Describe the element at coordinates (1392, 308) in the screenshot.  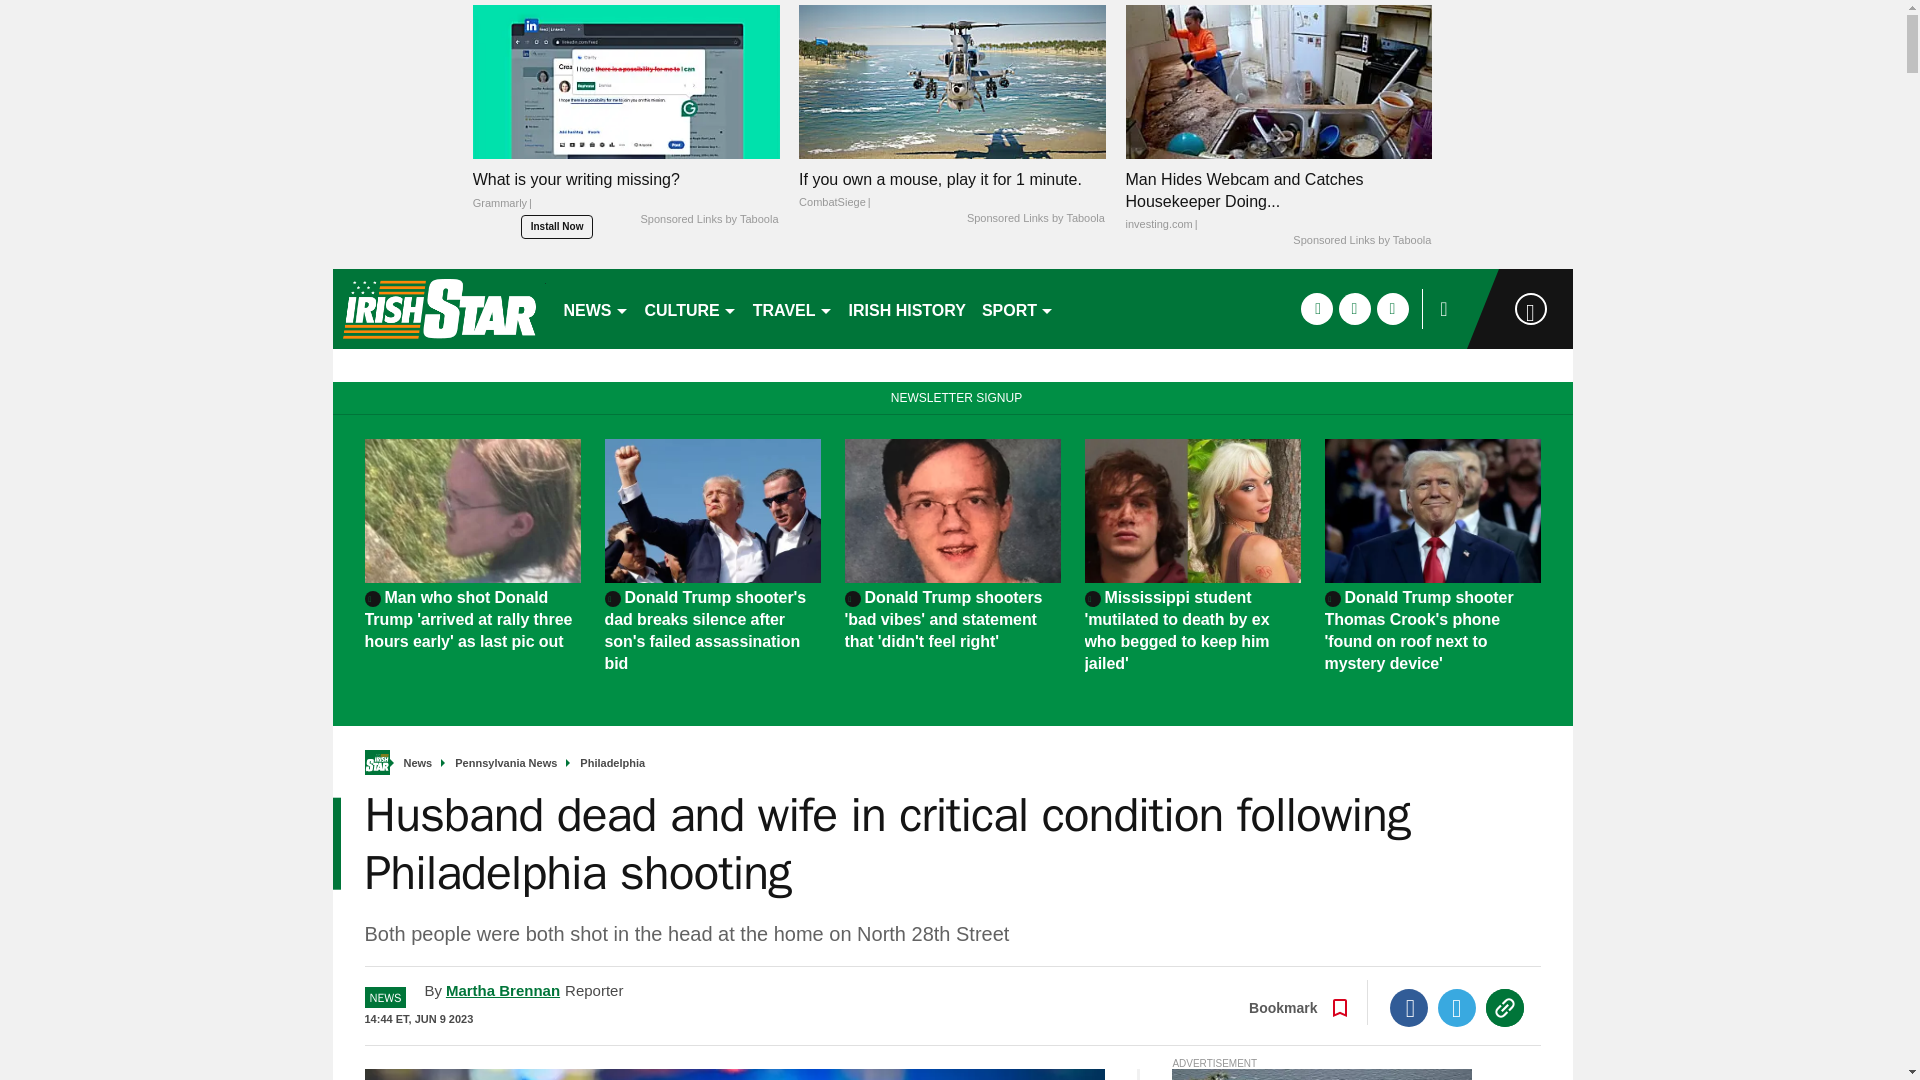
I see `instagram` at that location.